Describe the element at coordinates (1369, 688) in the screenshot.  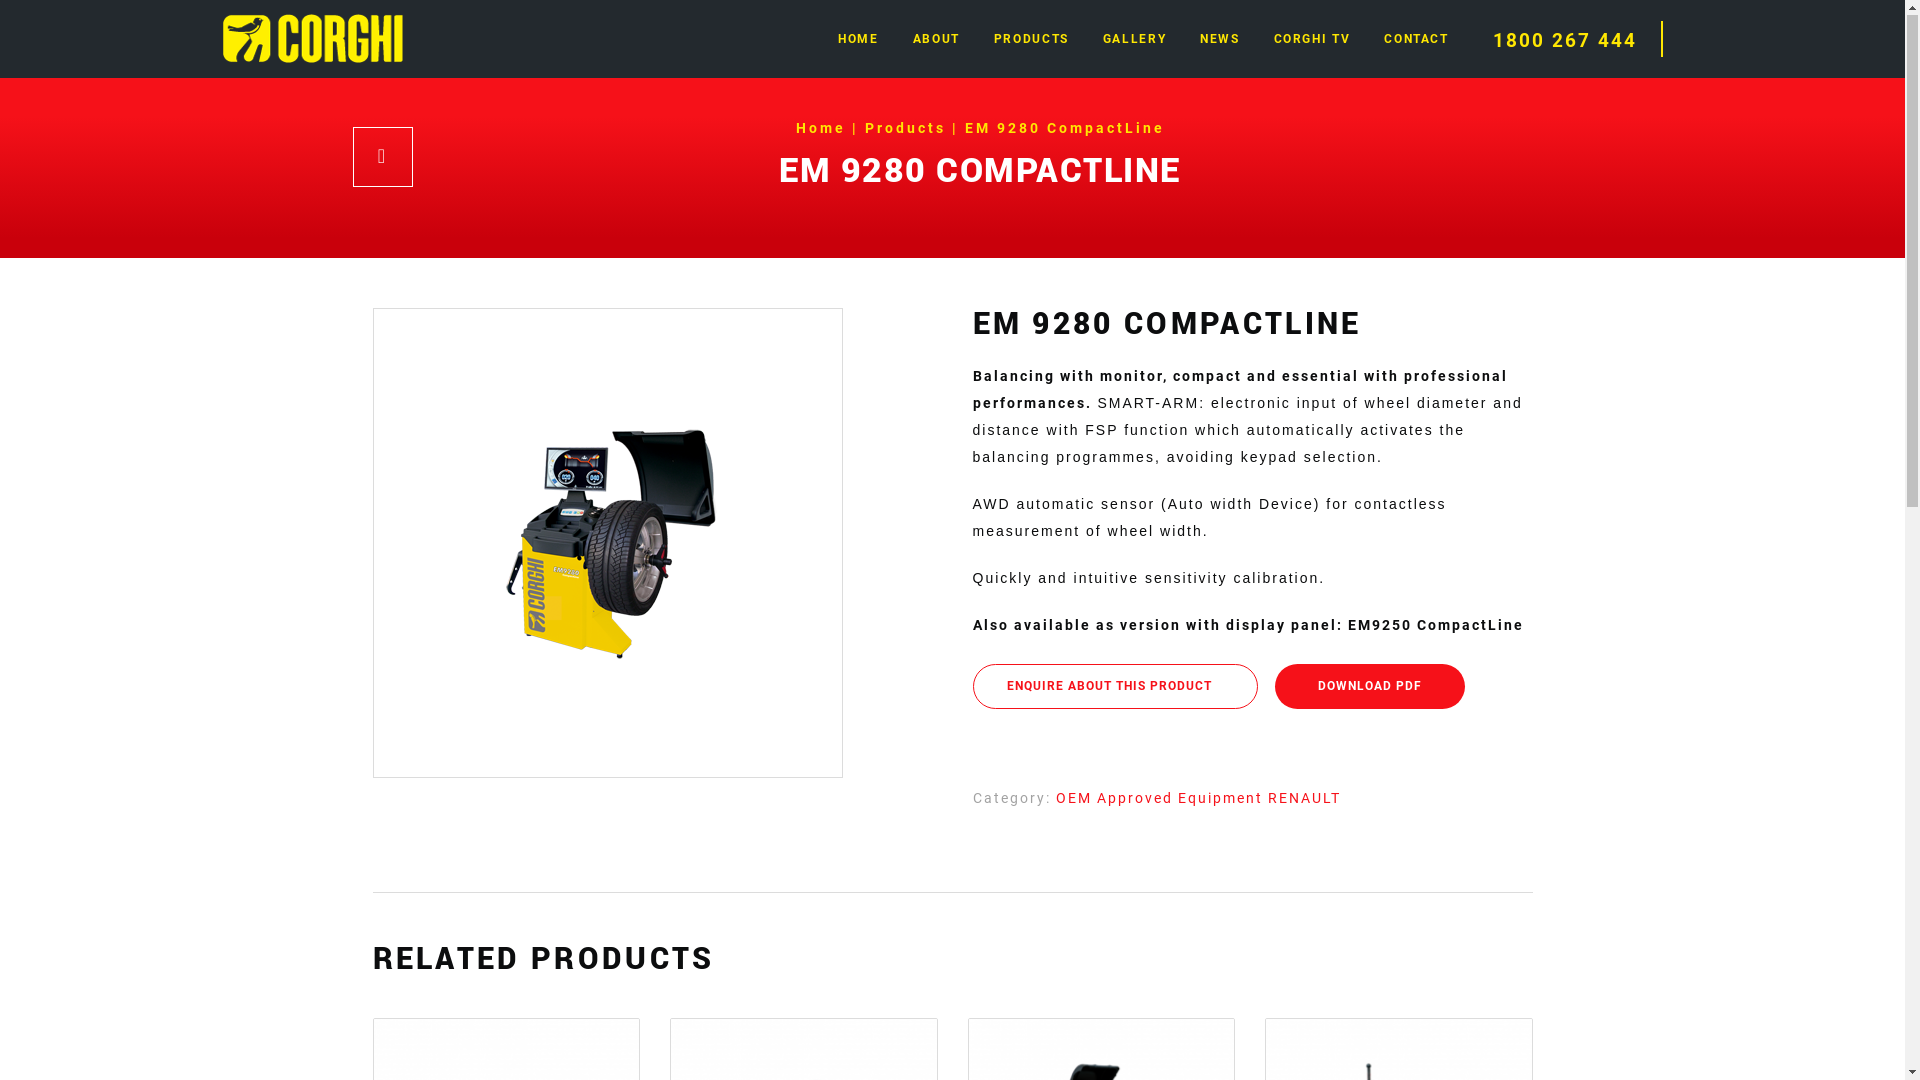
I see `DOWNLOAD PDF` at that location.